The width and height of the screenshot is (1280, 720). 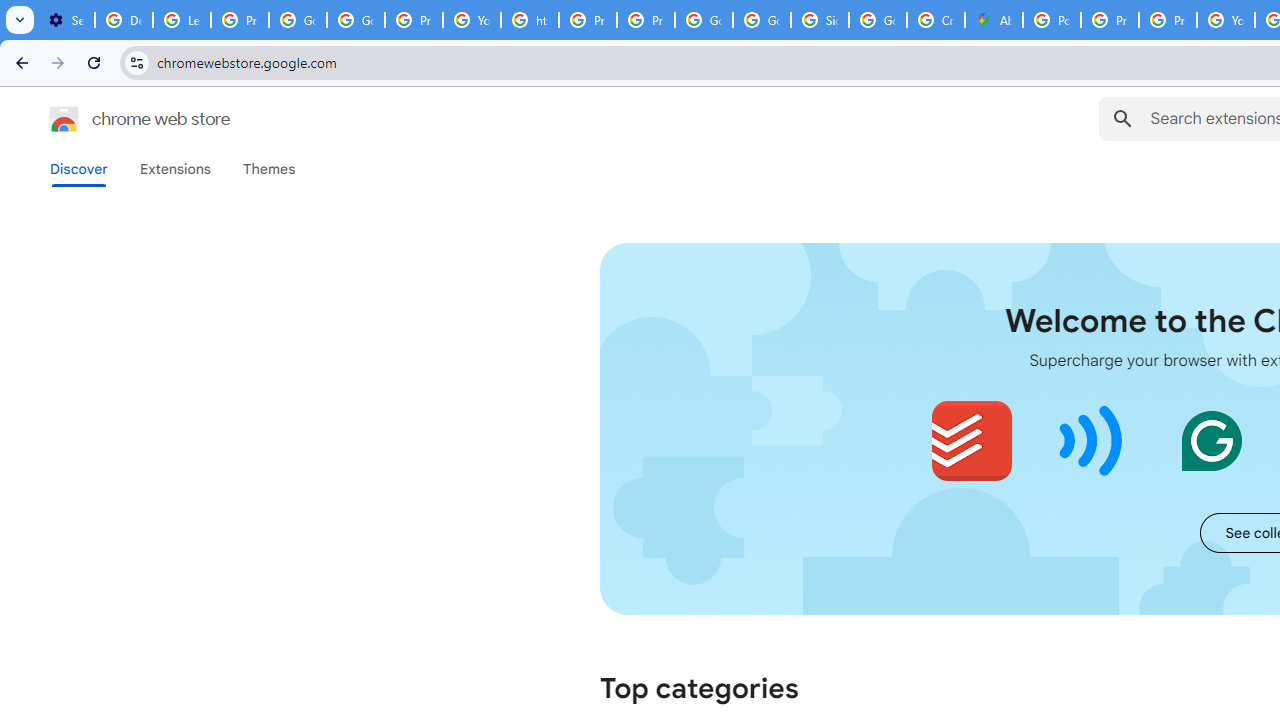 I want to click on Chrome Web Store logo, so click(x=64, y=118).